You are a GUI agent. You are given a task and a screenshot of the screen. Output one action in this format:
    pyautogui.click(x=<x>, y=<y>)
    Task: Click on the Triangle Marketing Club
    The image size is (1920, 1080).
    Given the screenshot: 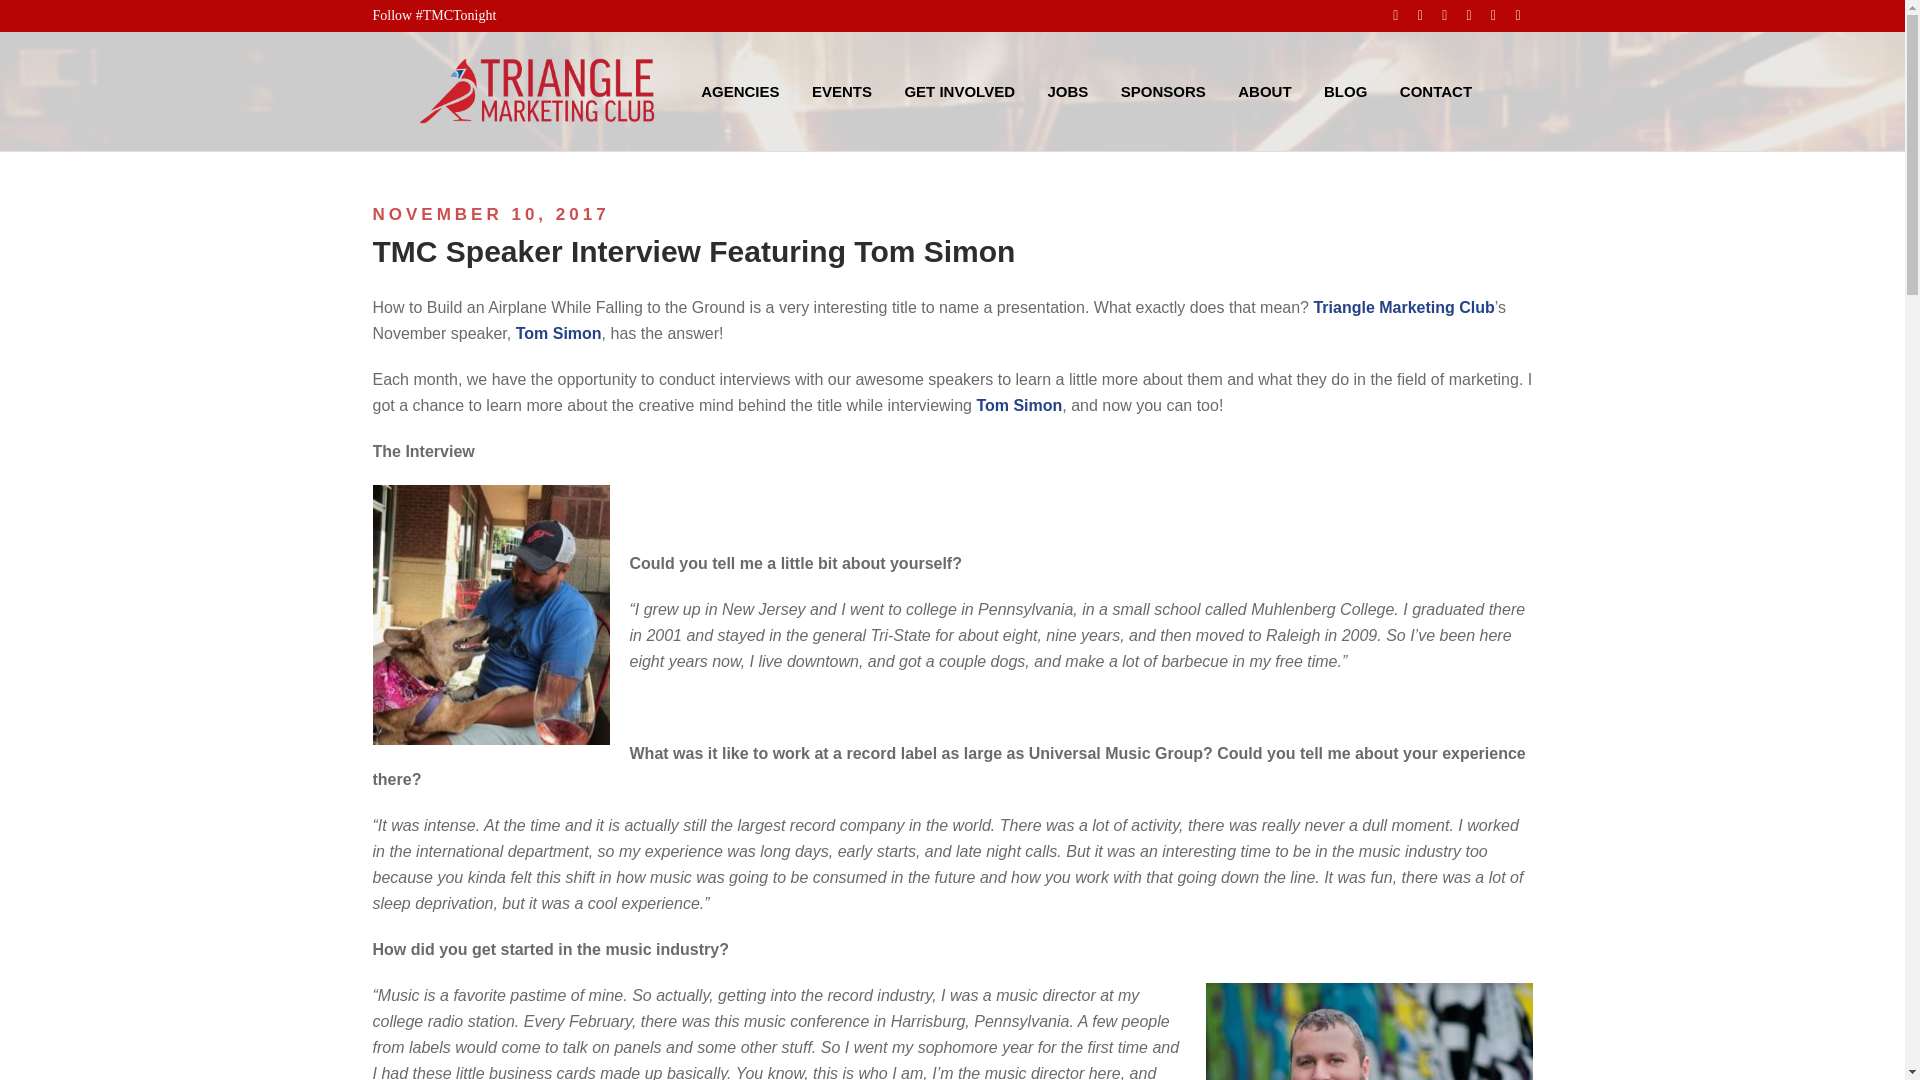 What is the action you would take?
    pyautogui.click(x=1403, y=308)
    